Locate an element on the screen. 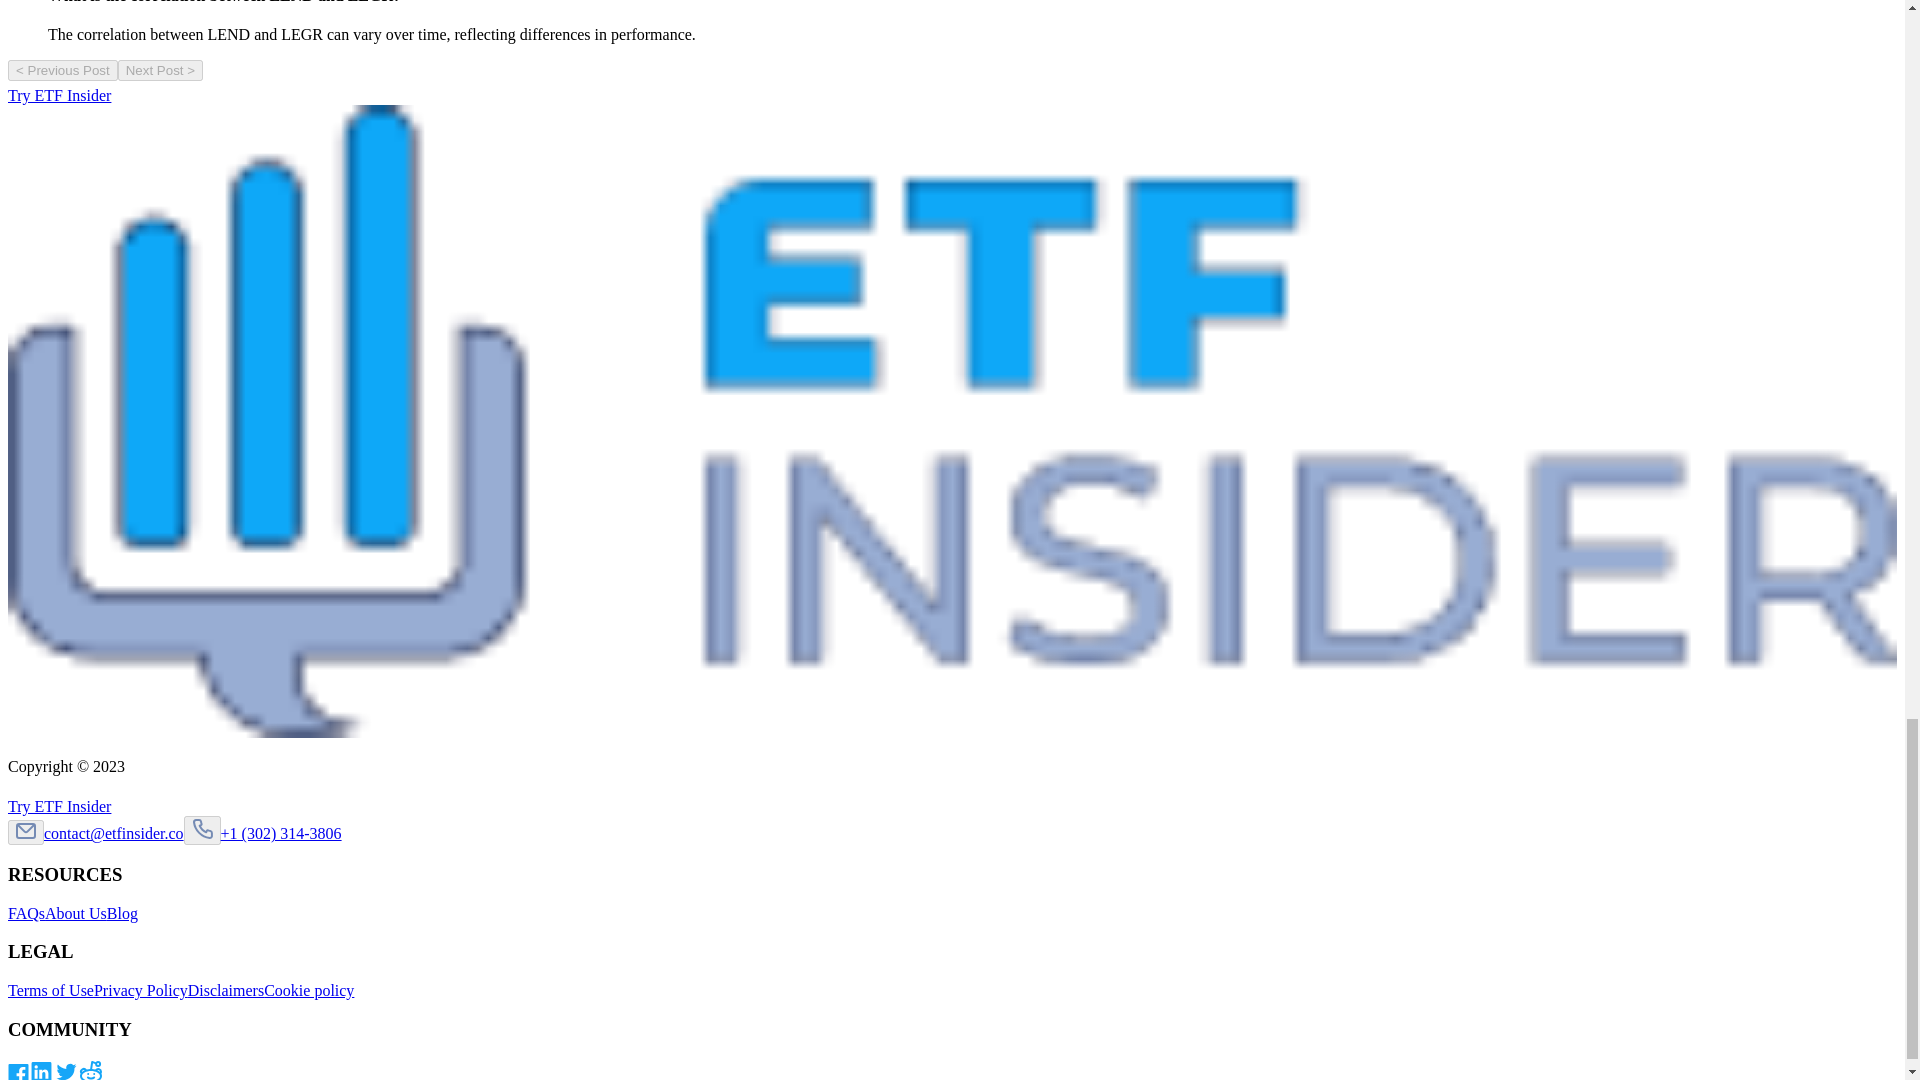 The width and height of the screenshot is (1920, 1080). Terms of Use is located at coordinates (50, 990).